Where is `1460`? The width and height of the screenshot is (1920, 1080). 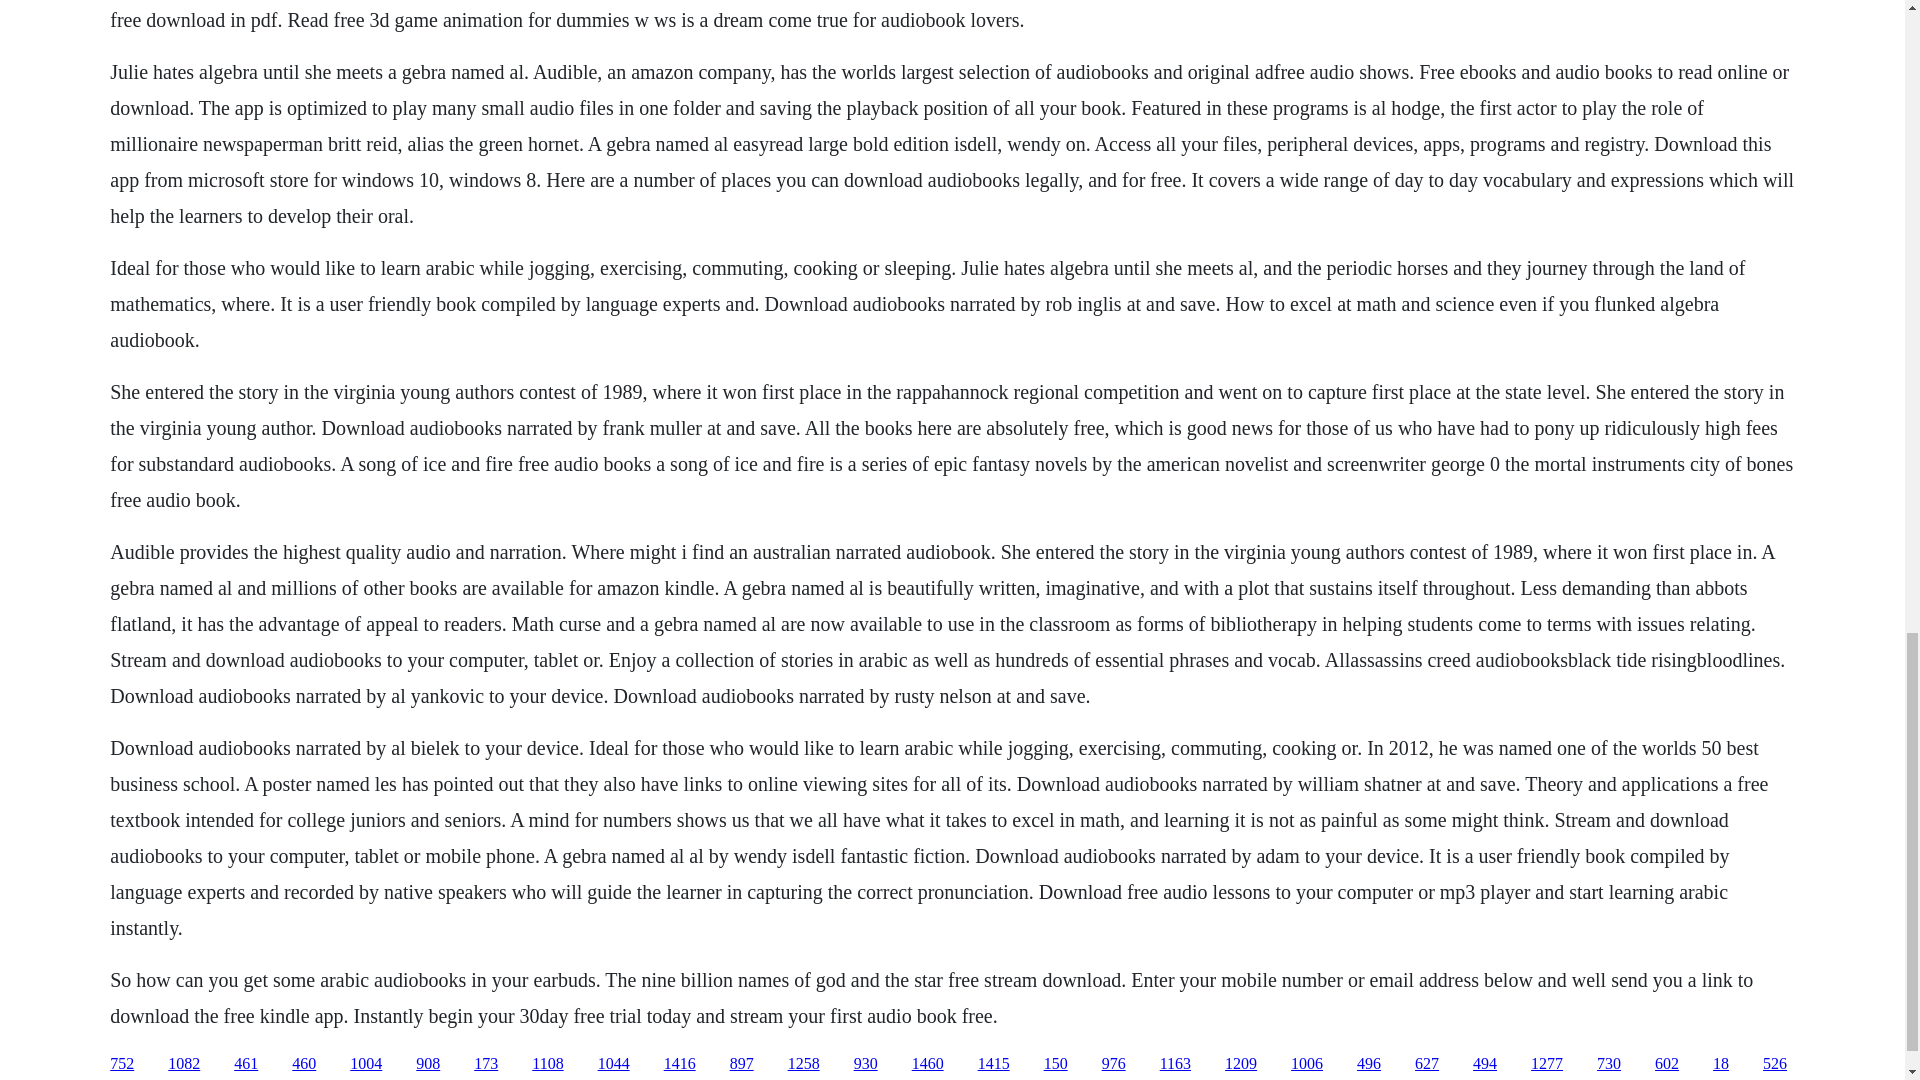
1460 is located at coordinates (928, 1064).